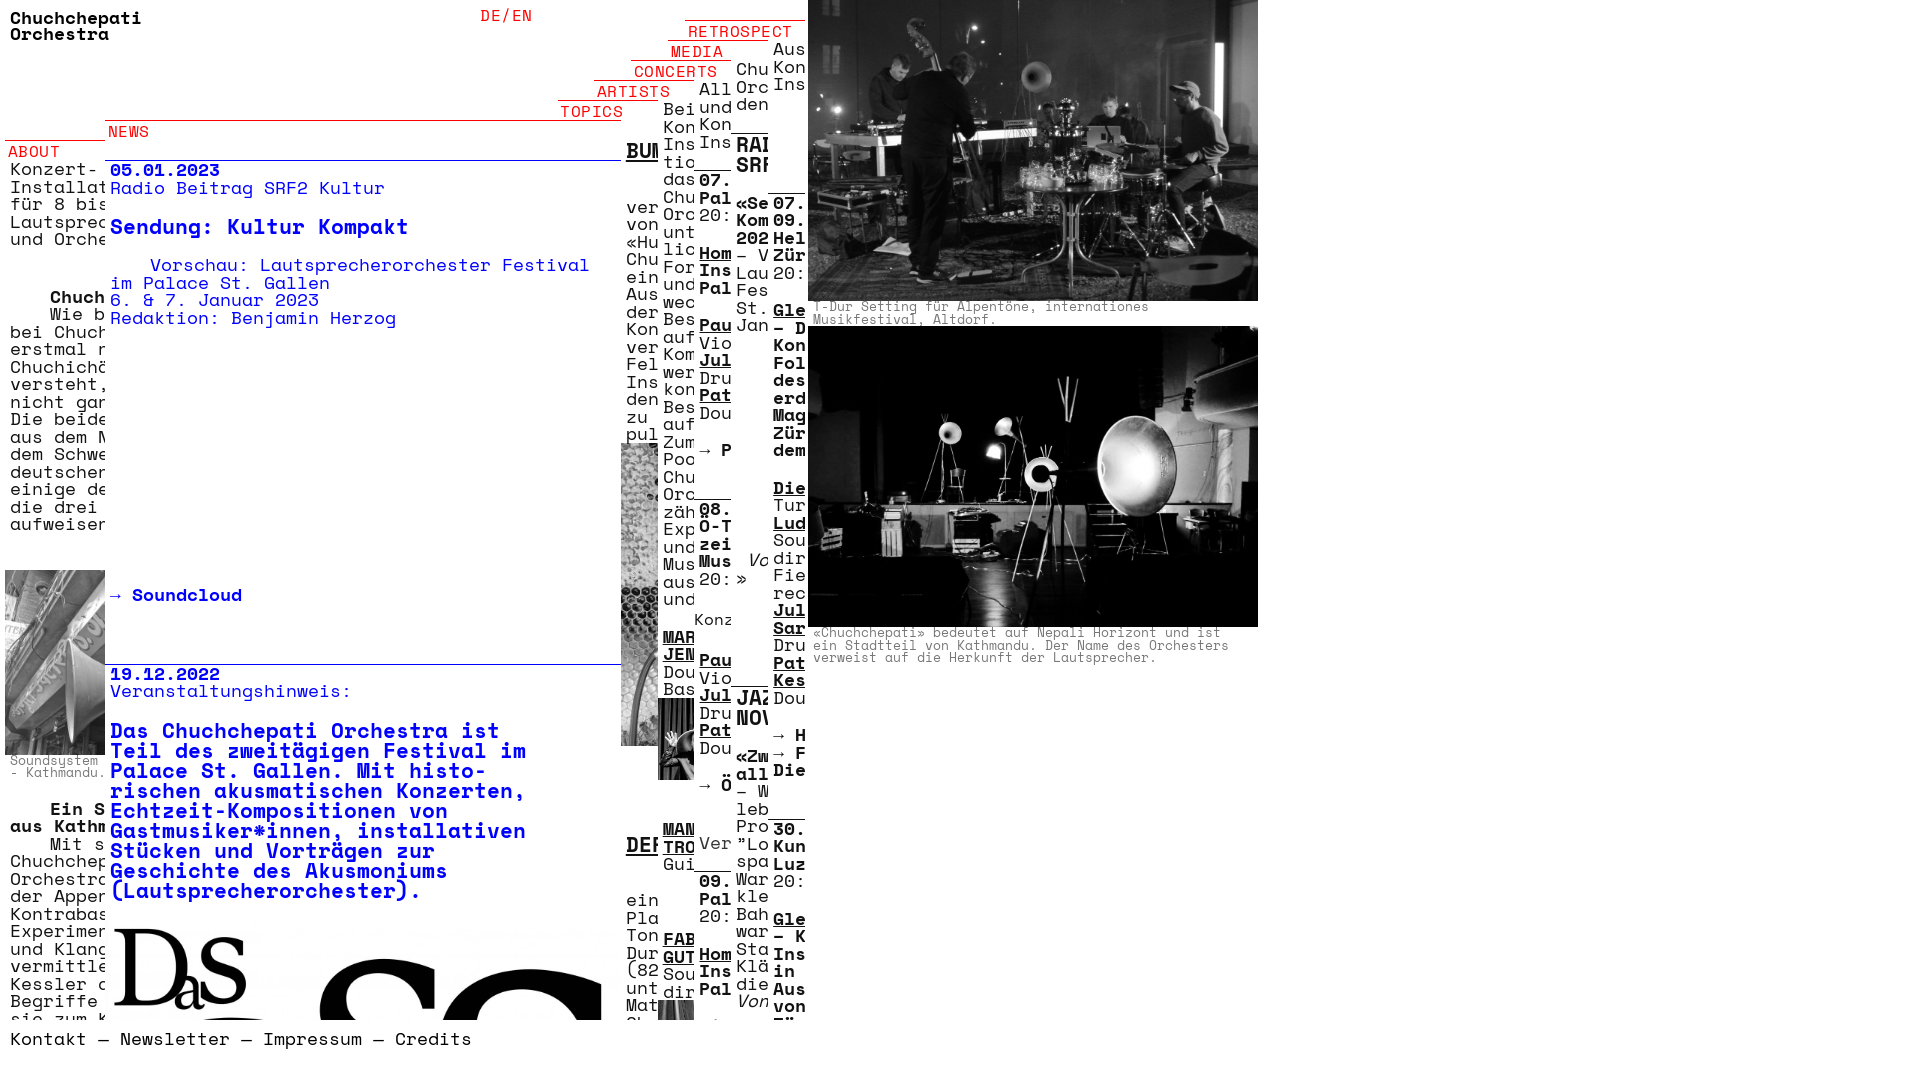  Describe the element at coordinates (717, 844) in the screenshot. I see `DER MAKROGRAPH` at that location.